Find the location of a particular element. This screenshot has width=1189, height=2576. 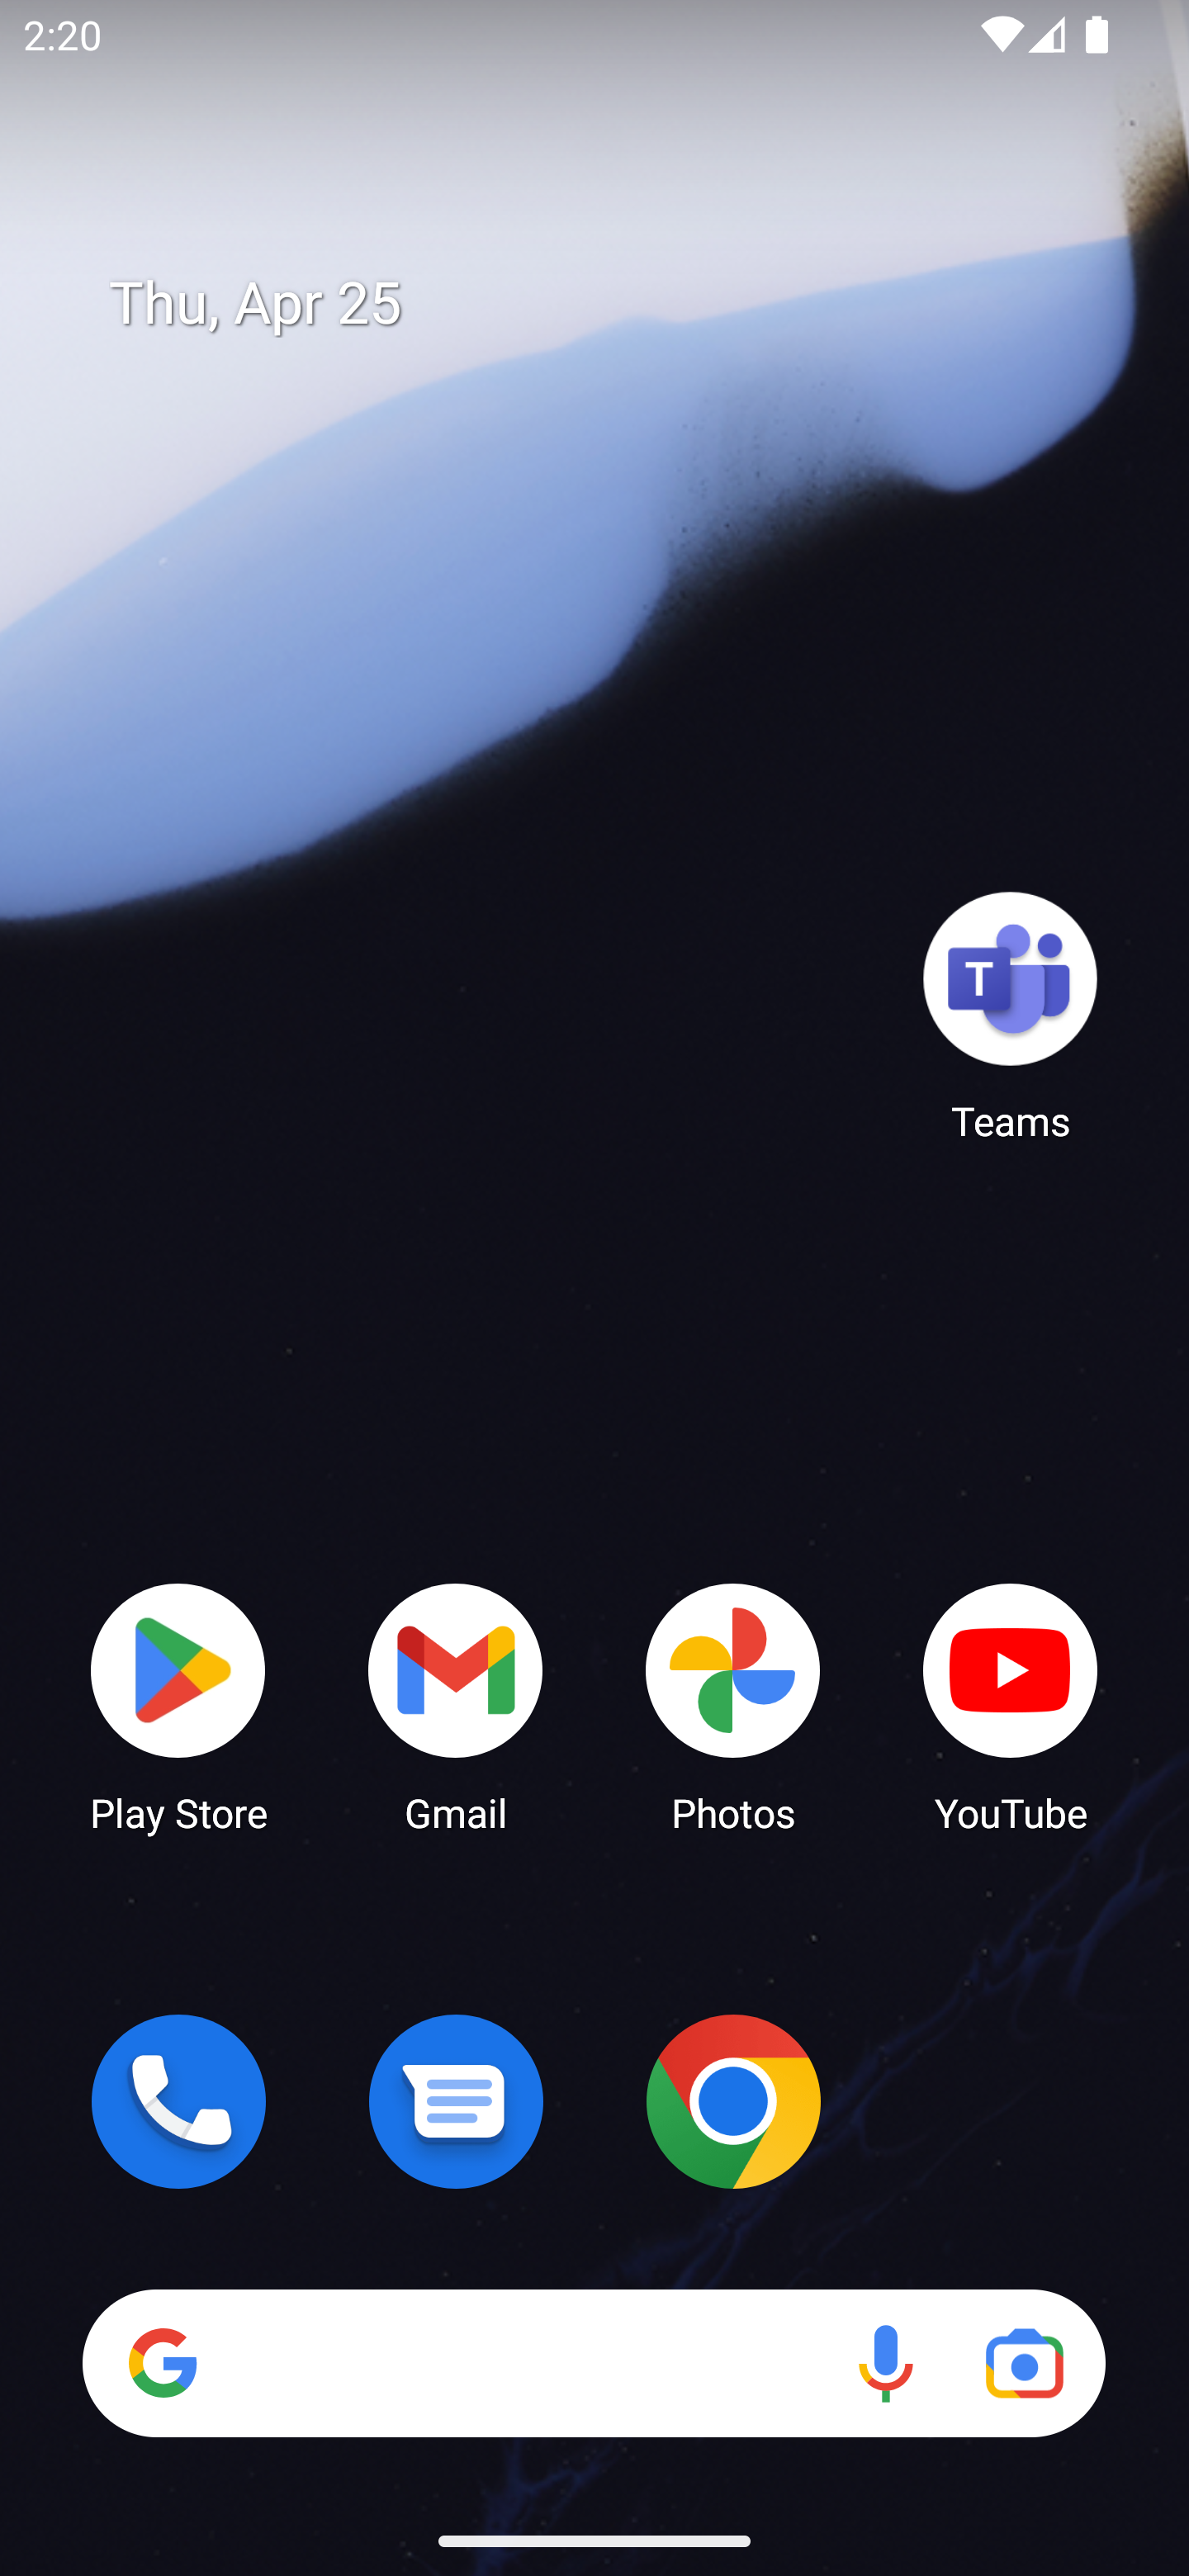

Google Lens is located at coordinates (1024, 2363).